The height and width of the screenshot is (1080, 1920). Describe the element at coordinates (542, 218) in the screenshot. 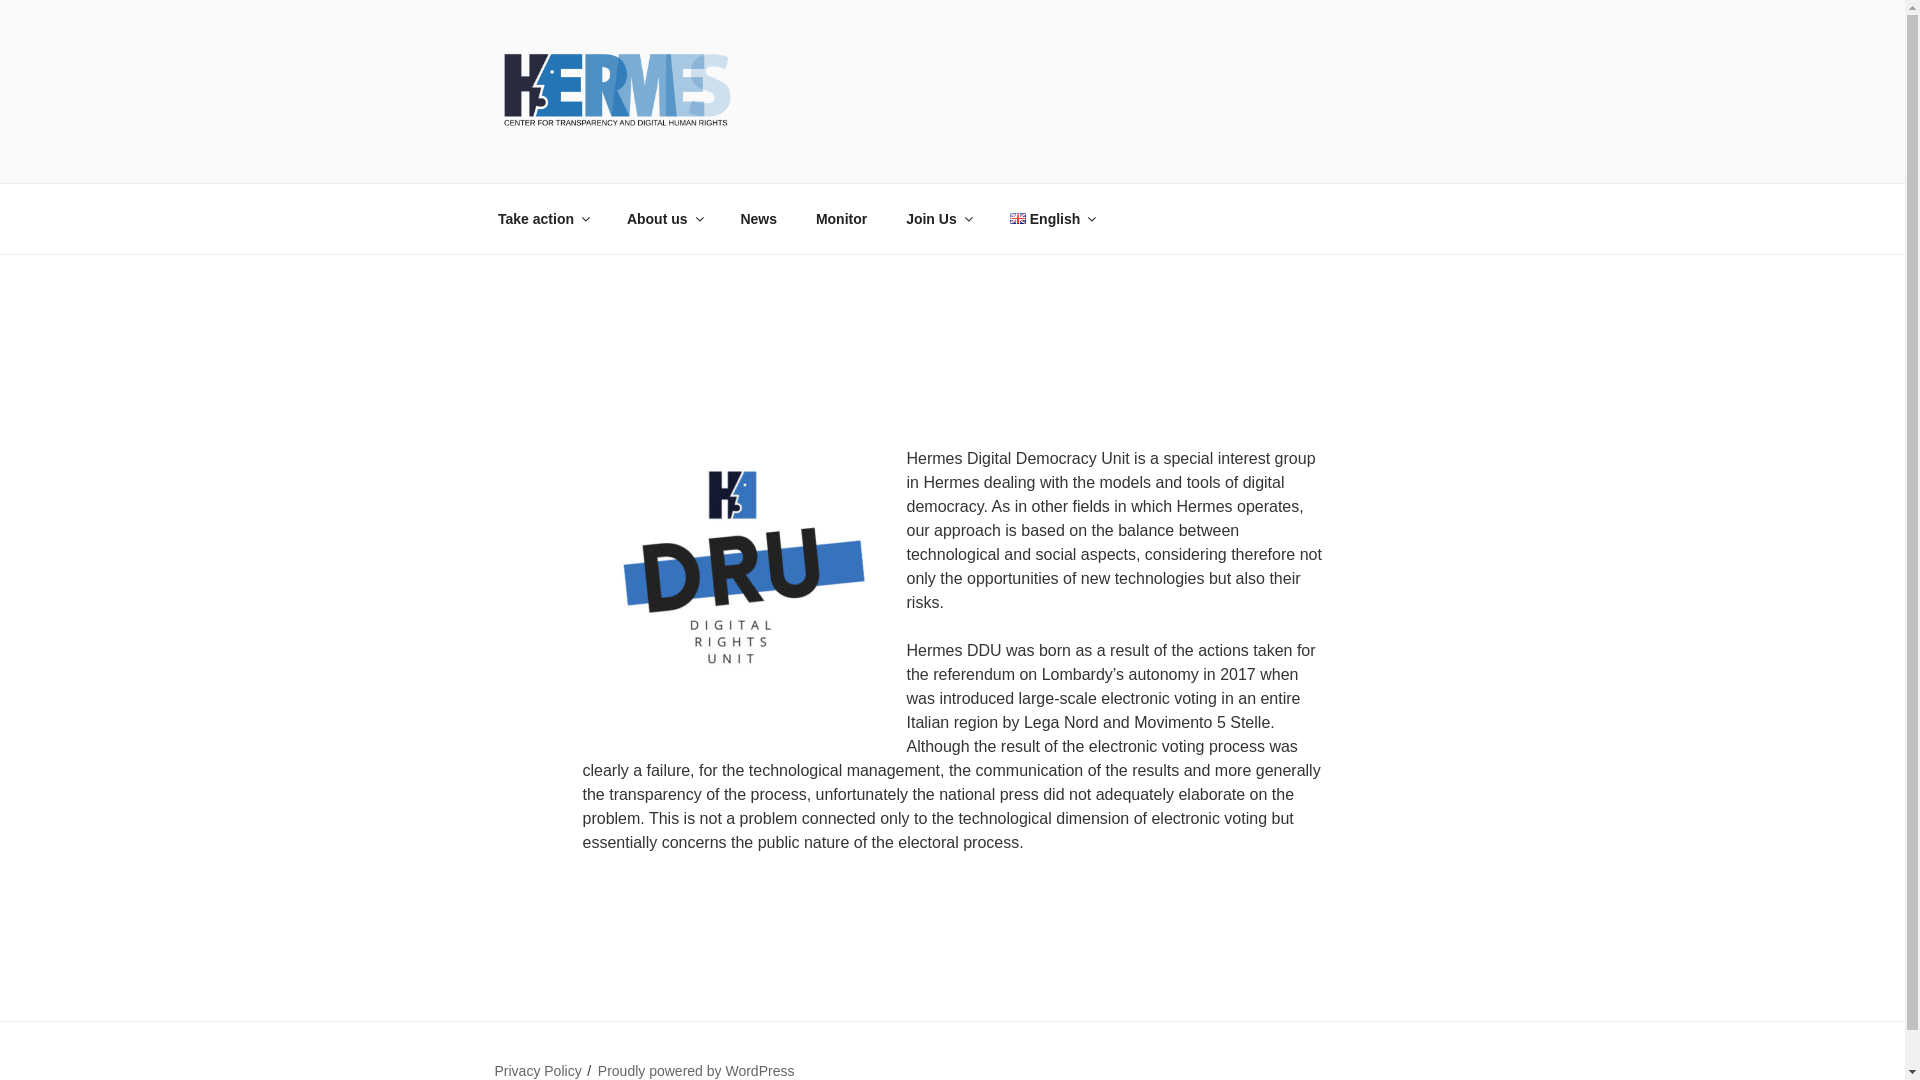

I see `Take action` at that location.